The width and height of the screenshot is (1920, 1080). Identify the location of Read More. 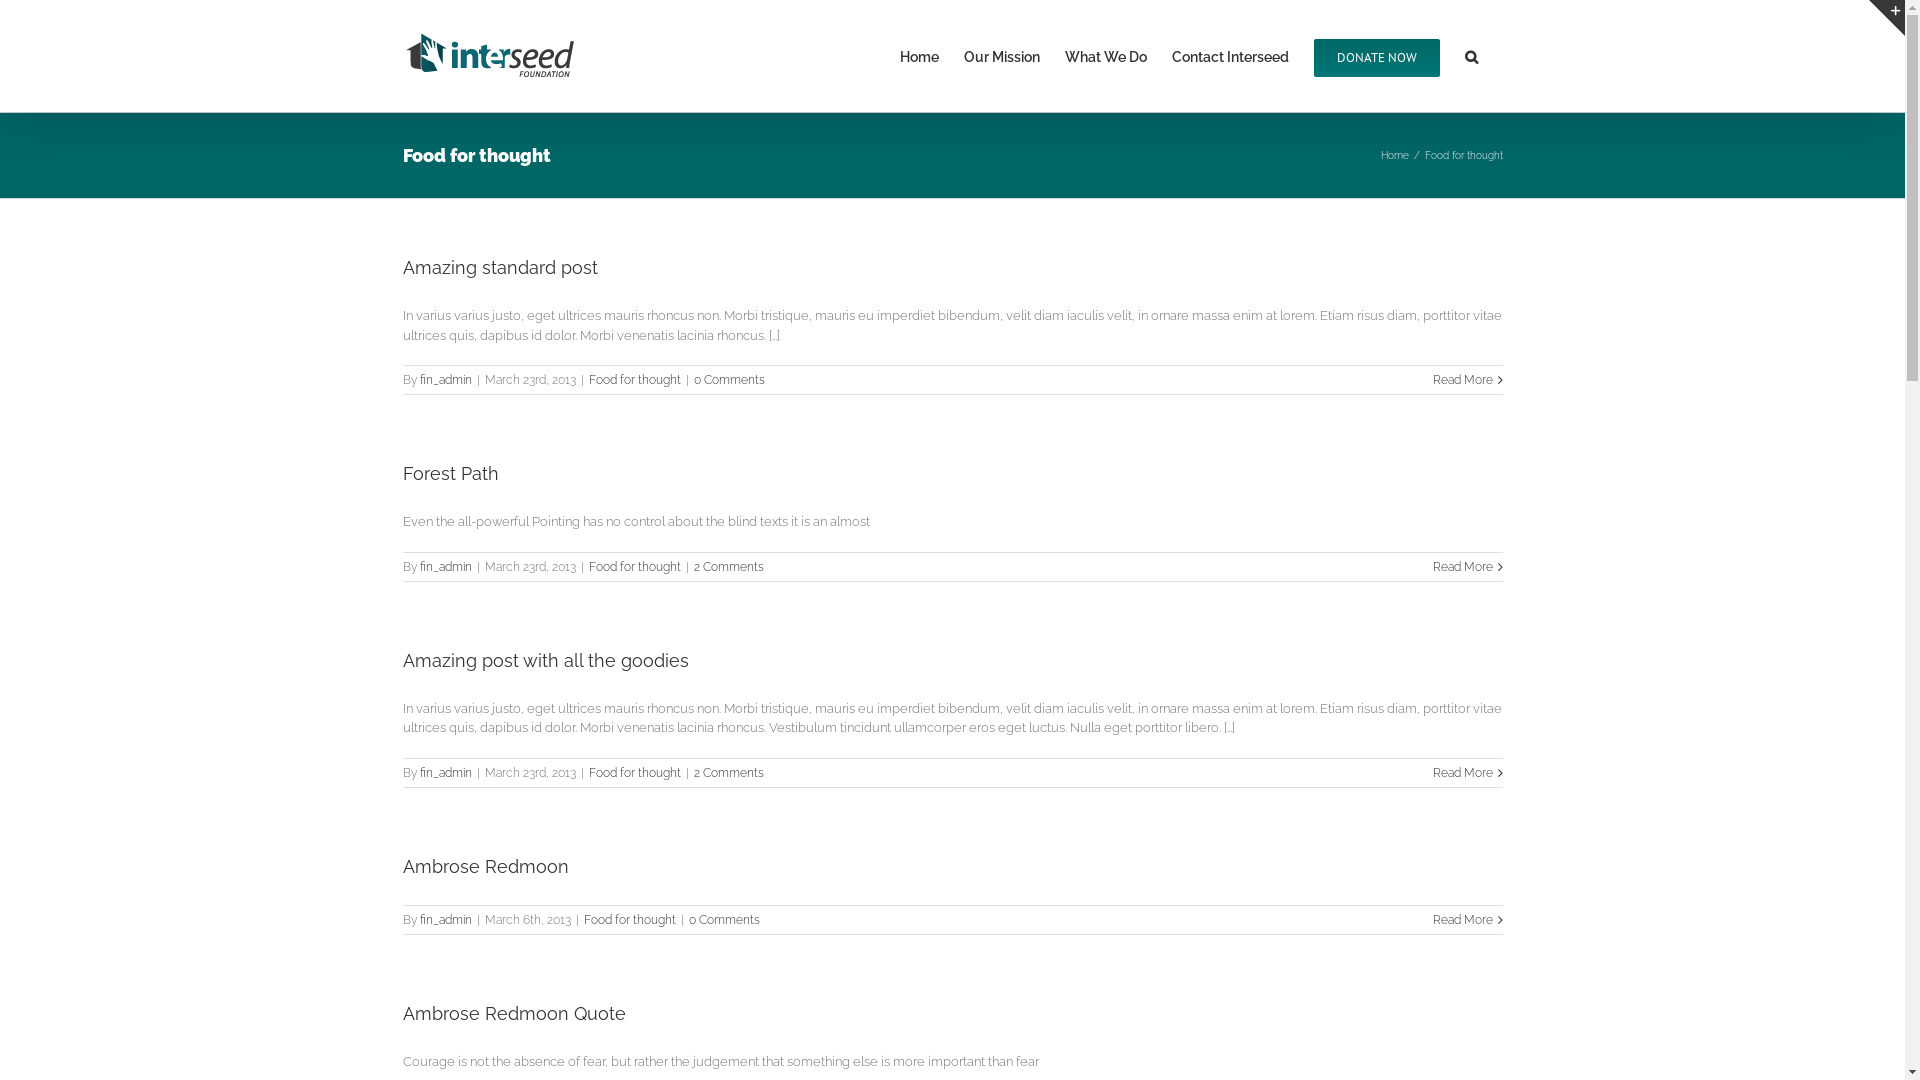
(1462, 919).